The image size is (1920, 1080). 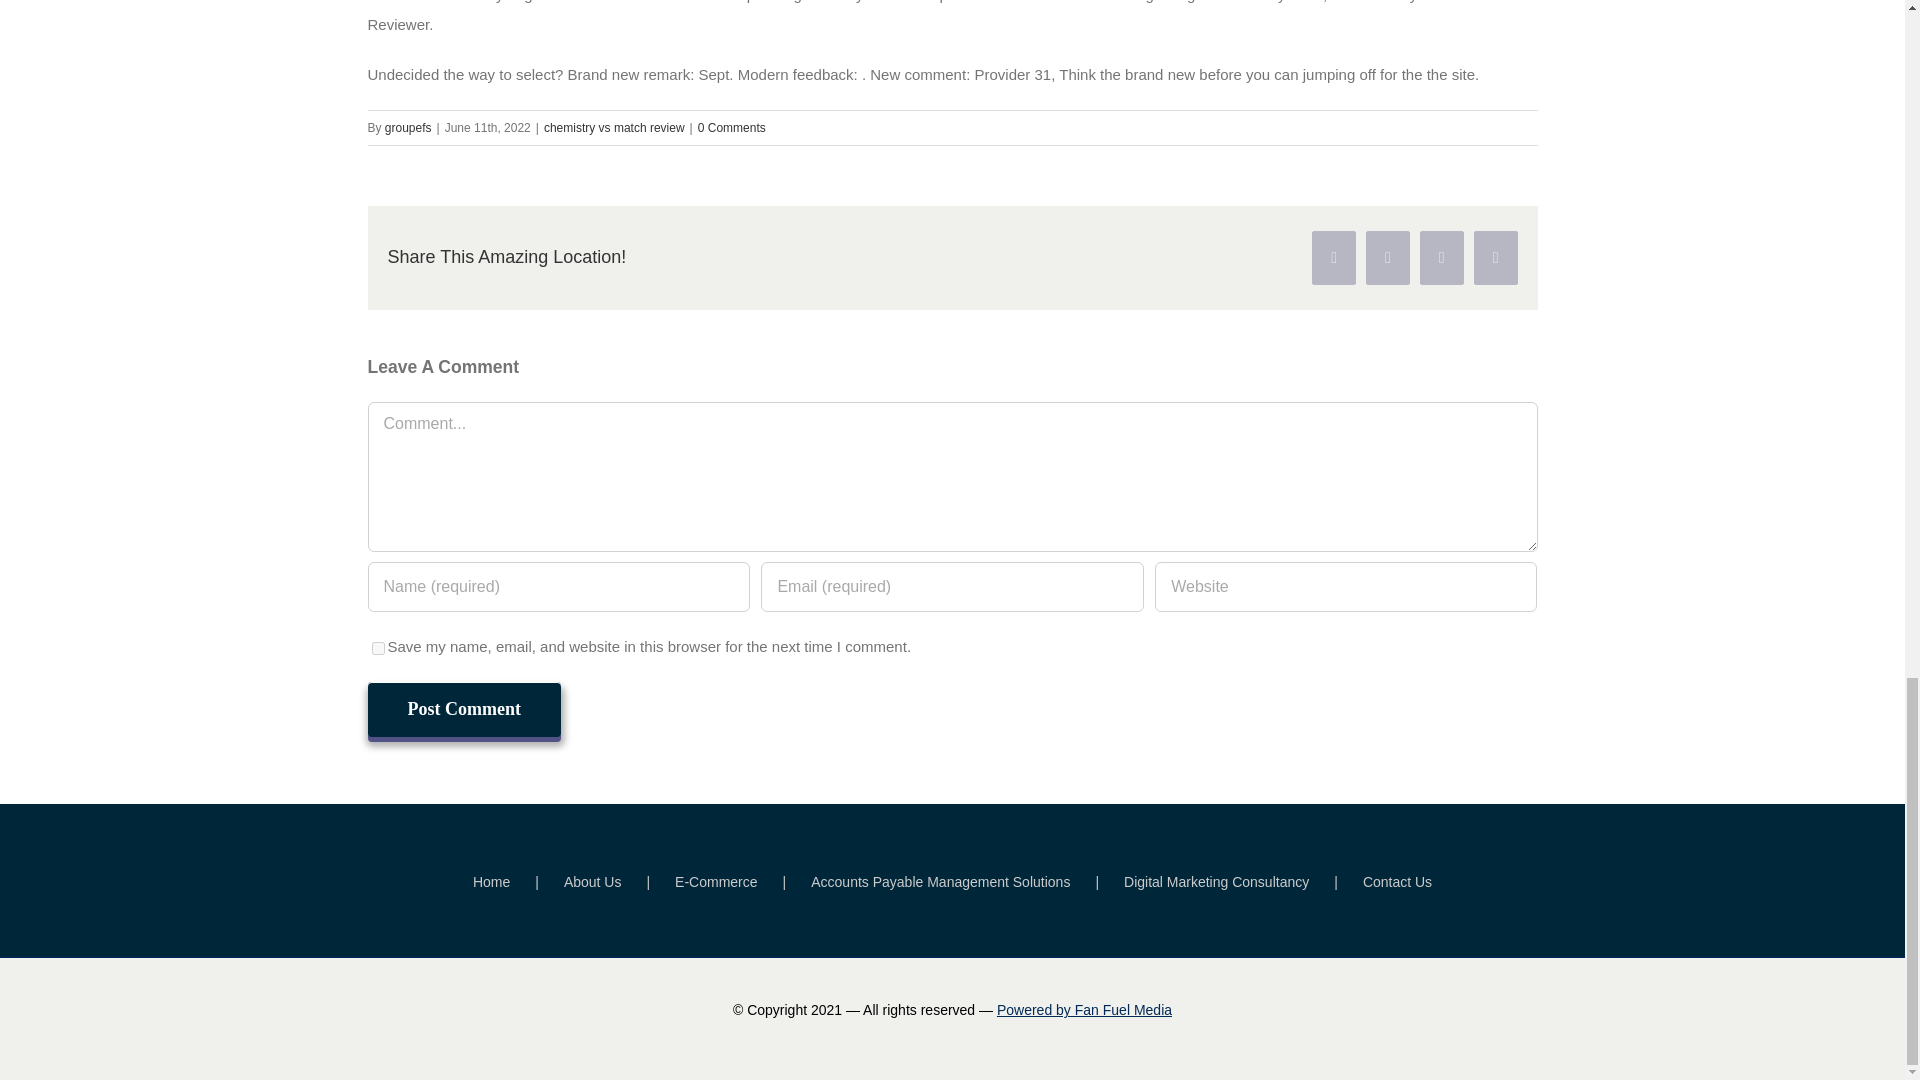 What do you see at coordinates (620, 882) in the screenshot?
I see `About Us` at bounding box center [620, 882].